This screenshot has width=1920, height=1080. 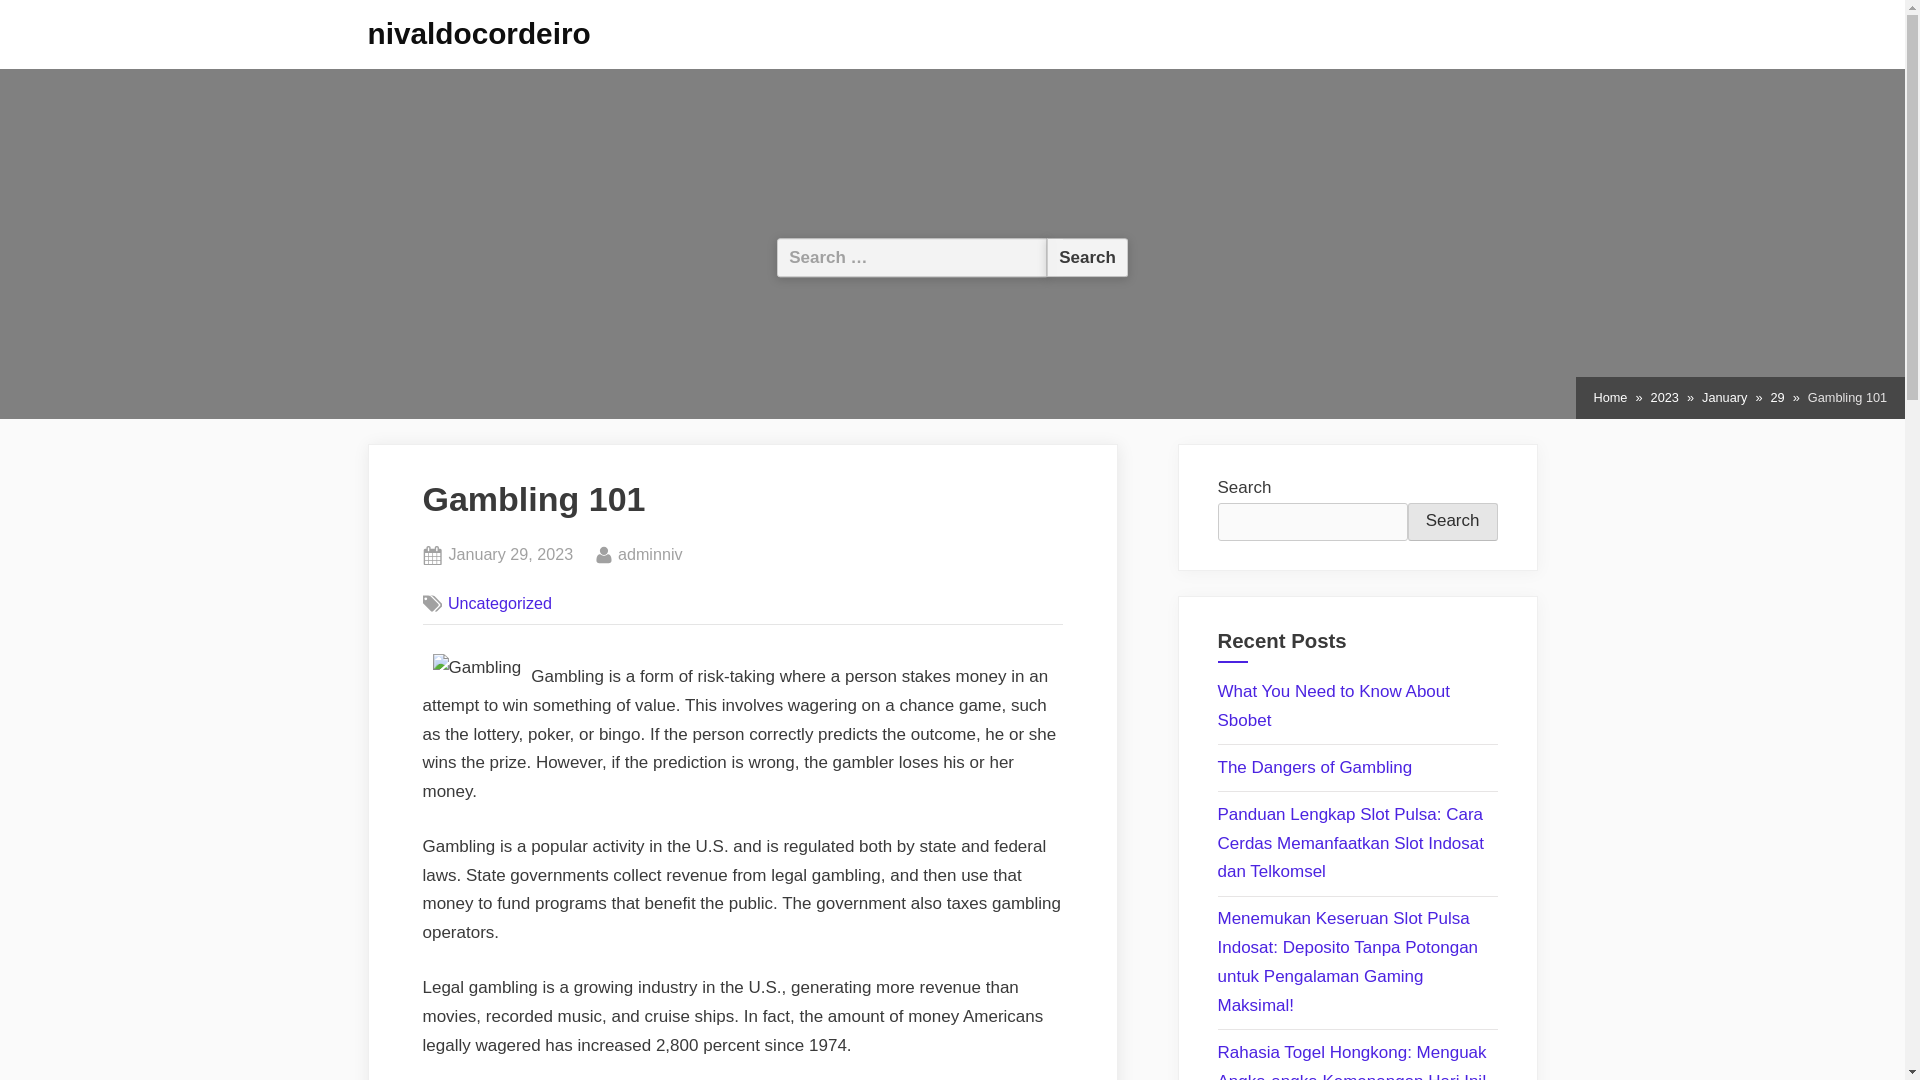 I want to click on Search, so click(x=1452, y=522).